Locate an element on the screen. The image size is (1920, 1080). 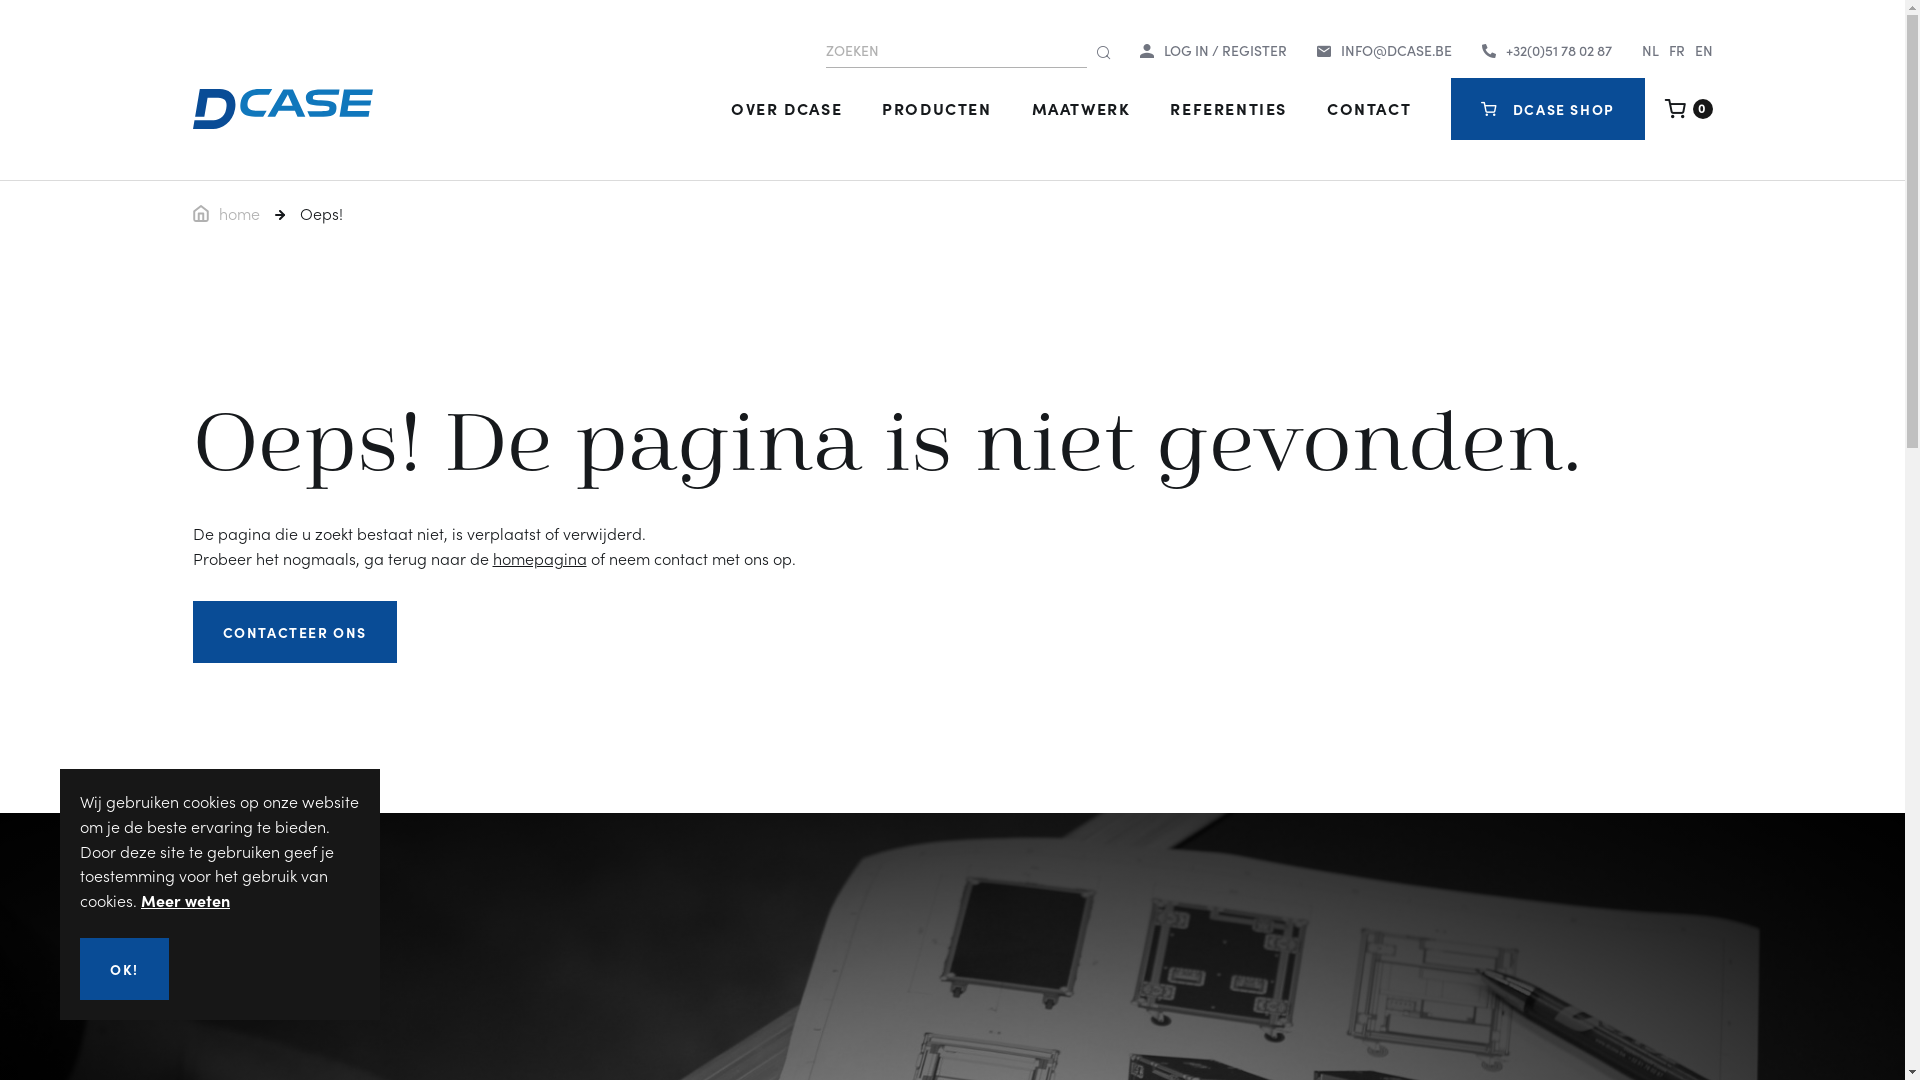
PRODUCTEN is located at coordinates (936, 108).